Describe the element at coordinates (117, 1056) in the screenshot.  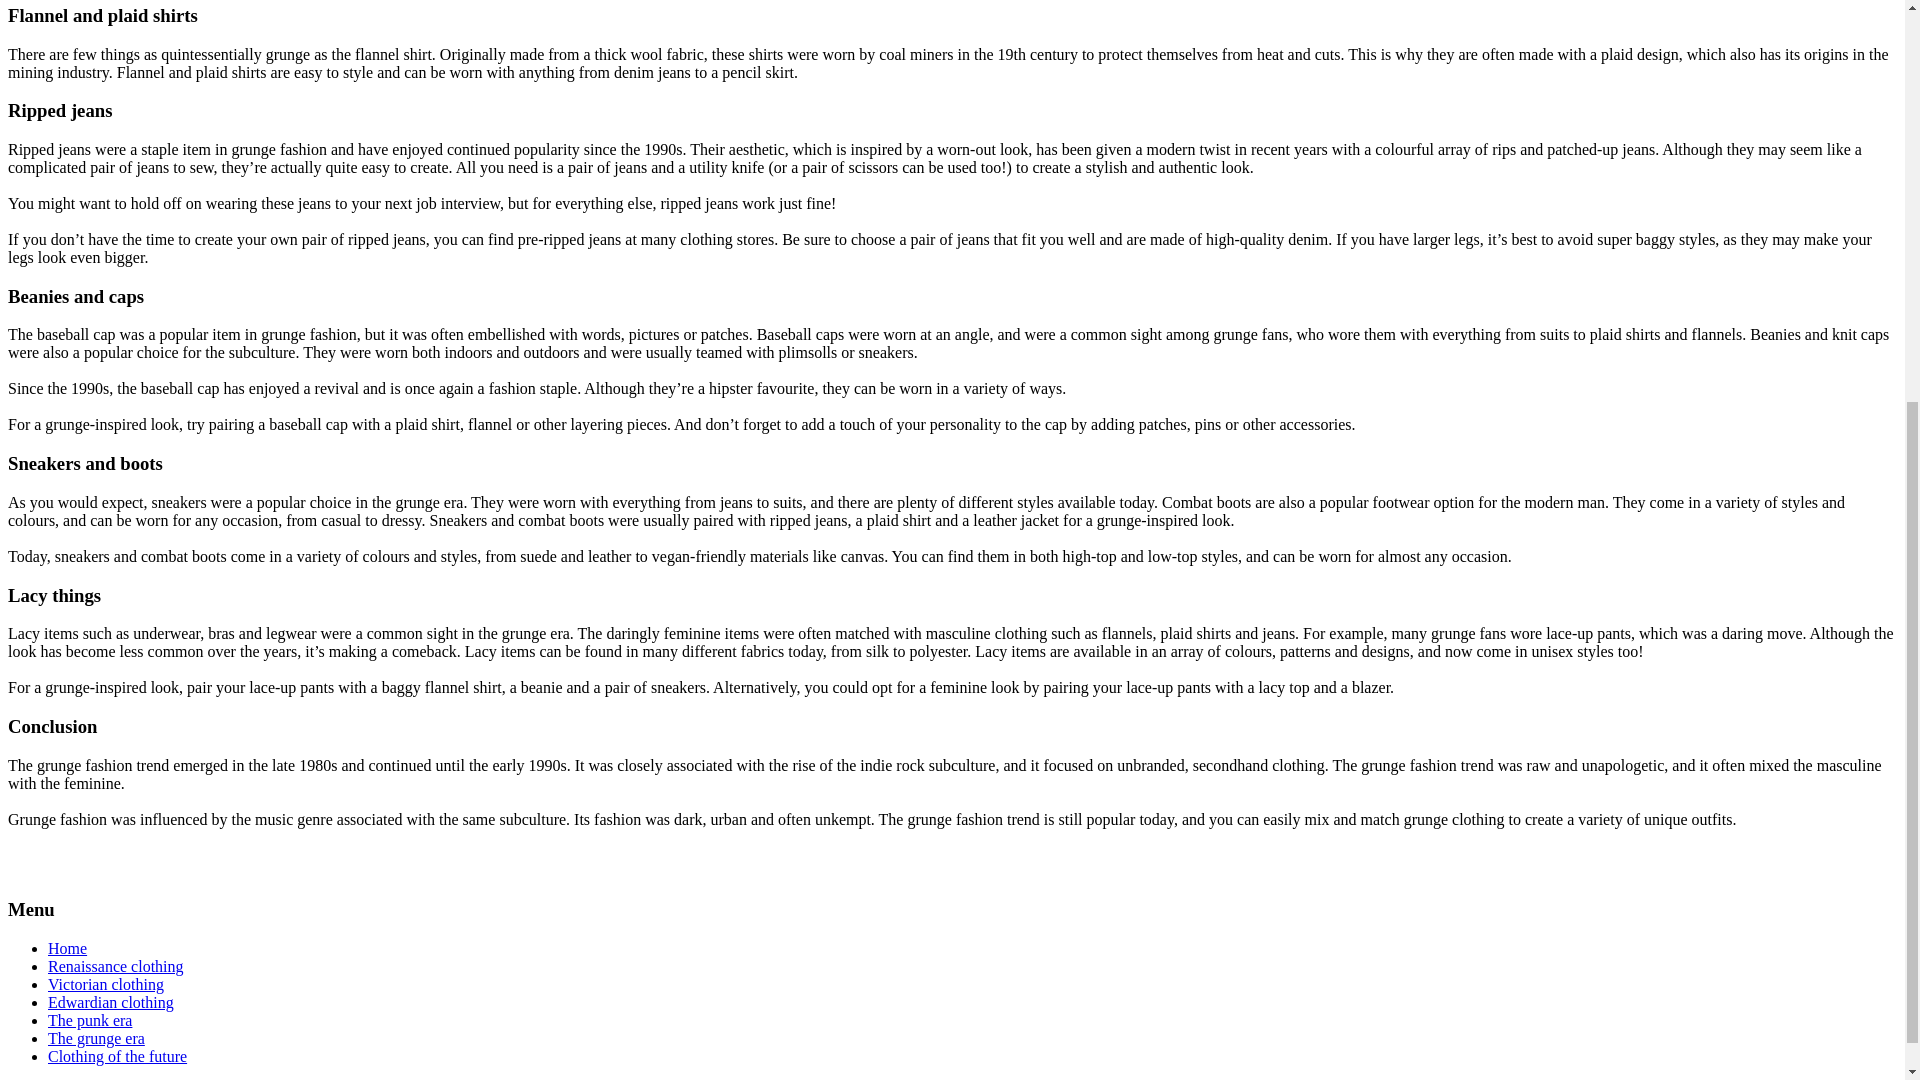
I see `Clothing of the future` at that location.